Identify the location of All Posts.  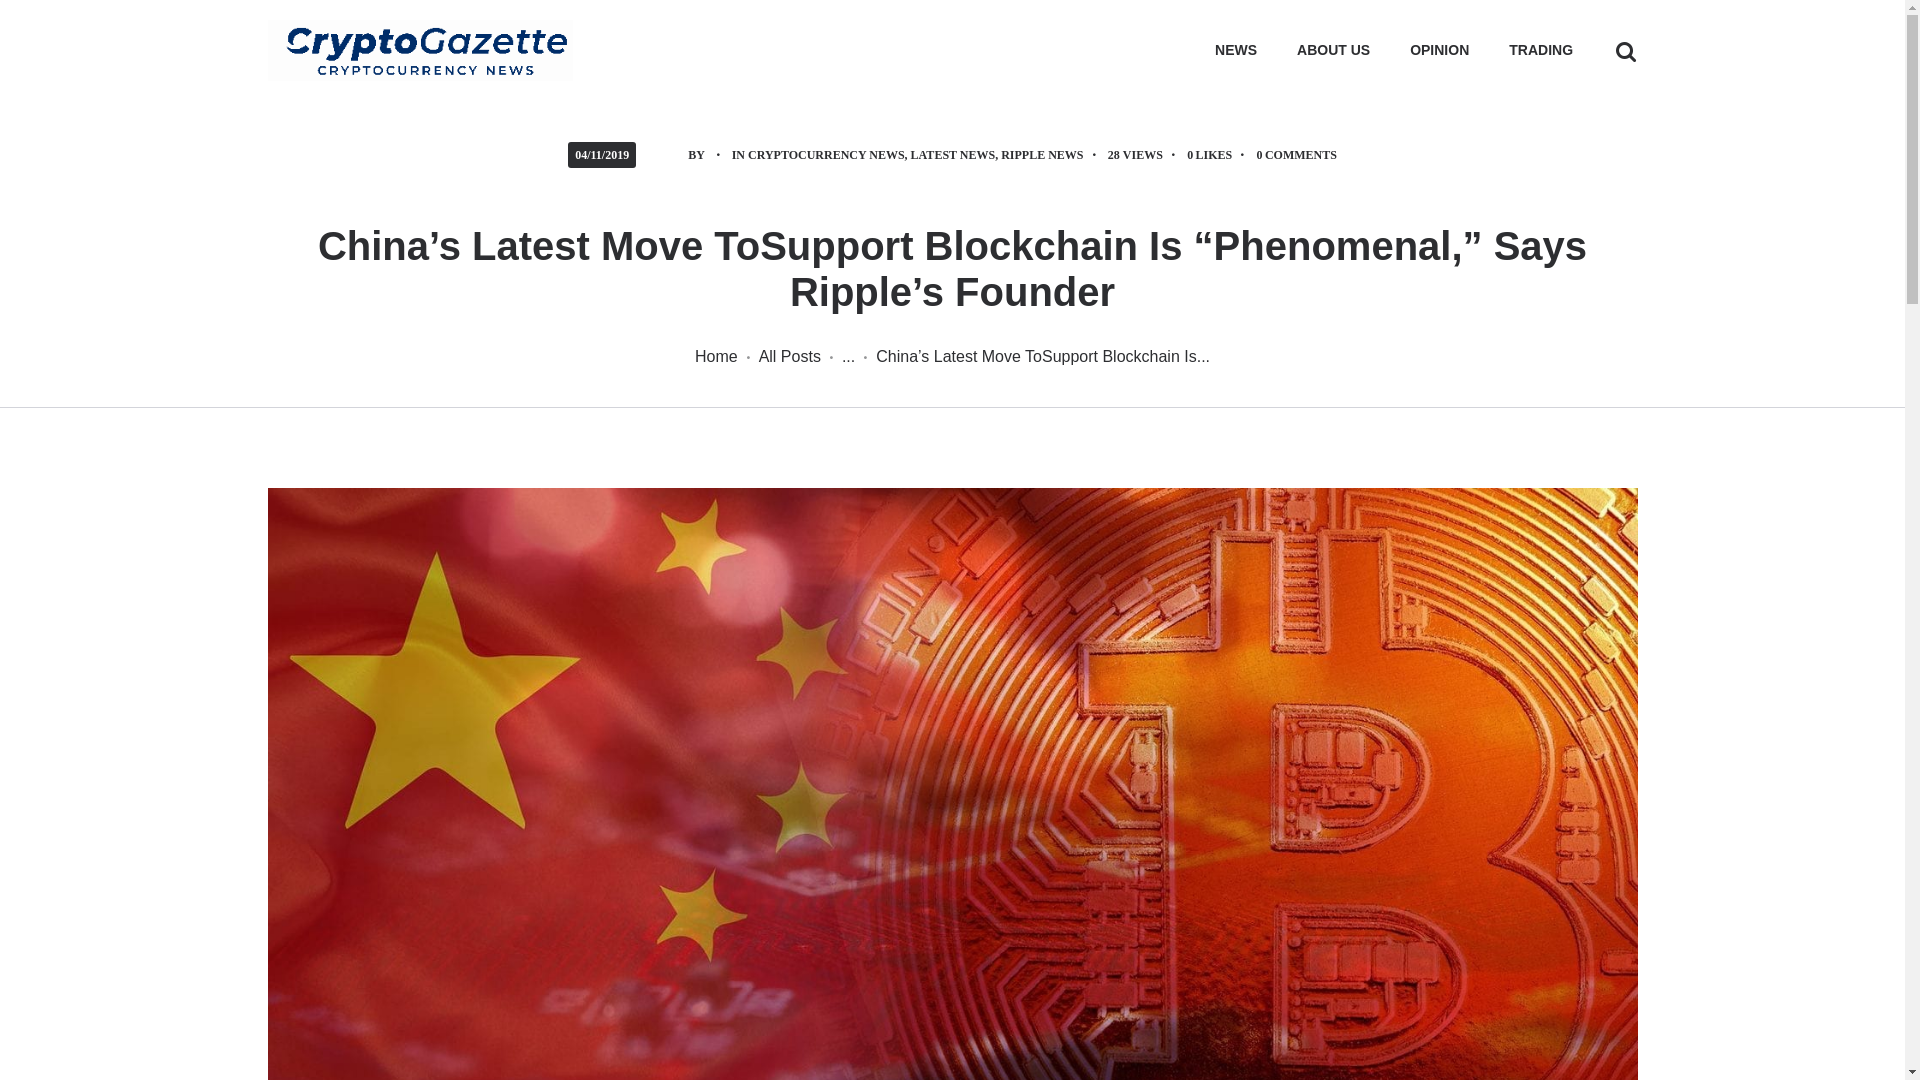
(790, 356).